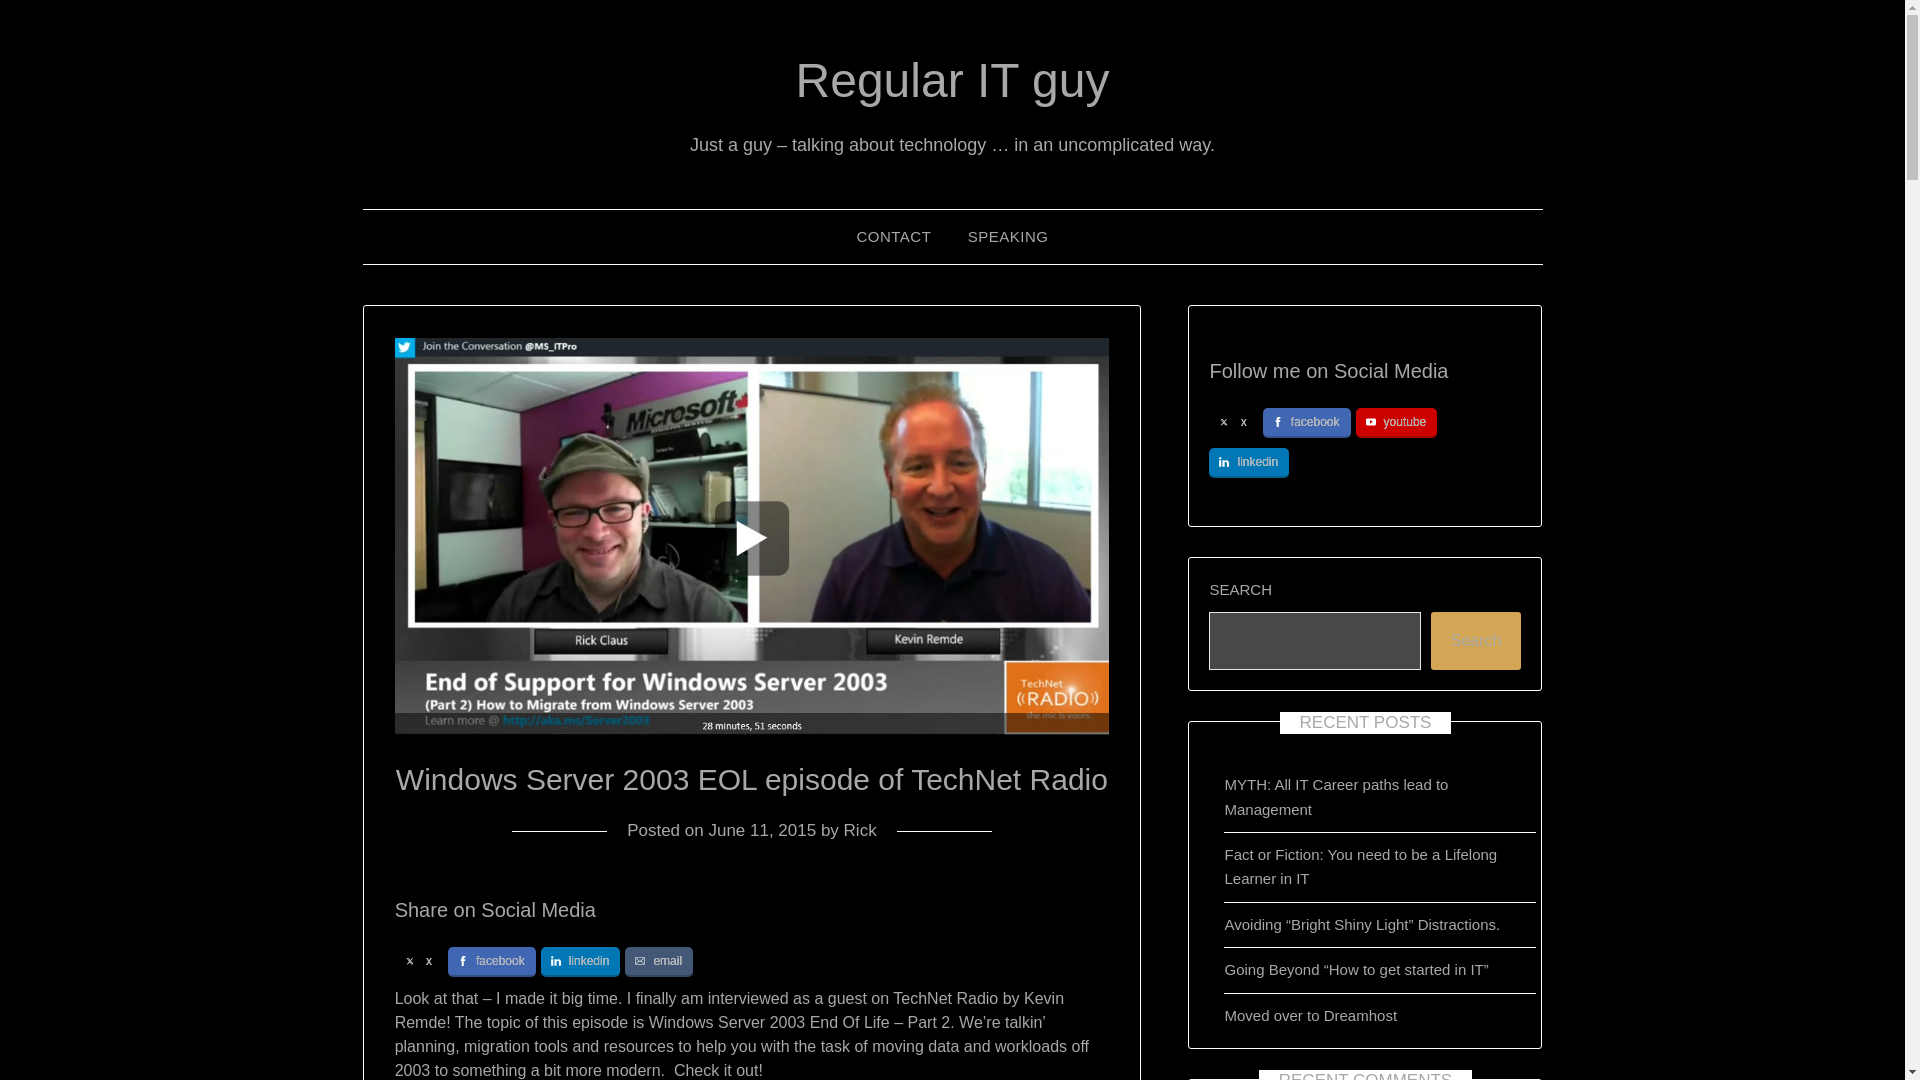 Image resolution: width=1920 pixels, height=1080 pixels. What do you see at coordinates (860, 830) in the screenshot?
I see `Rick` at bounding box center [860, 830].